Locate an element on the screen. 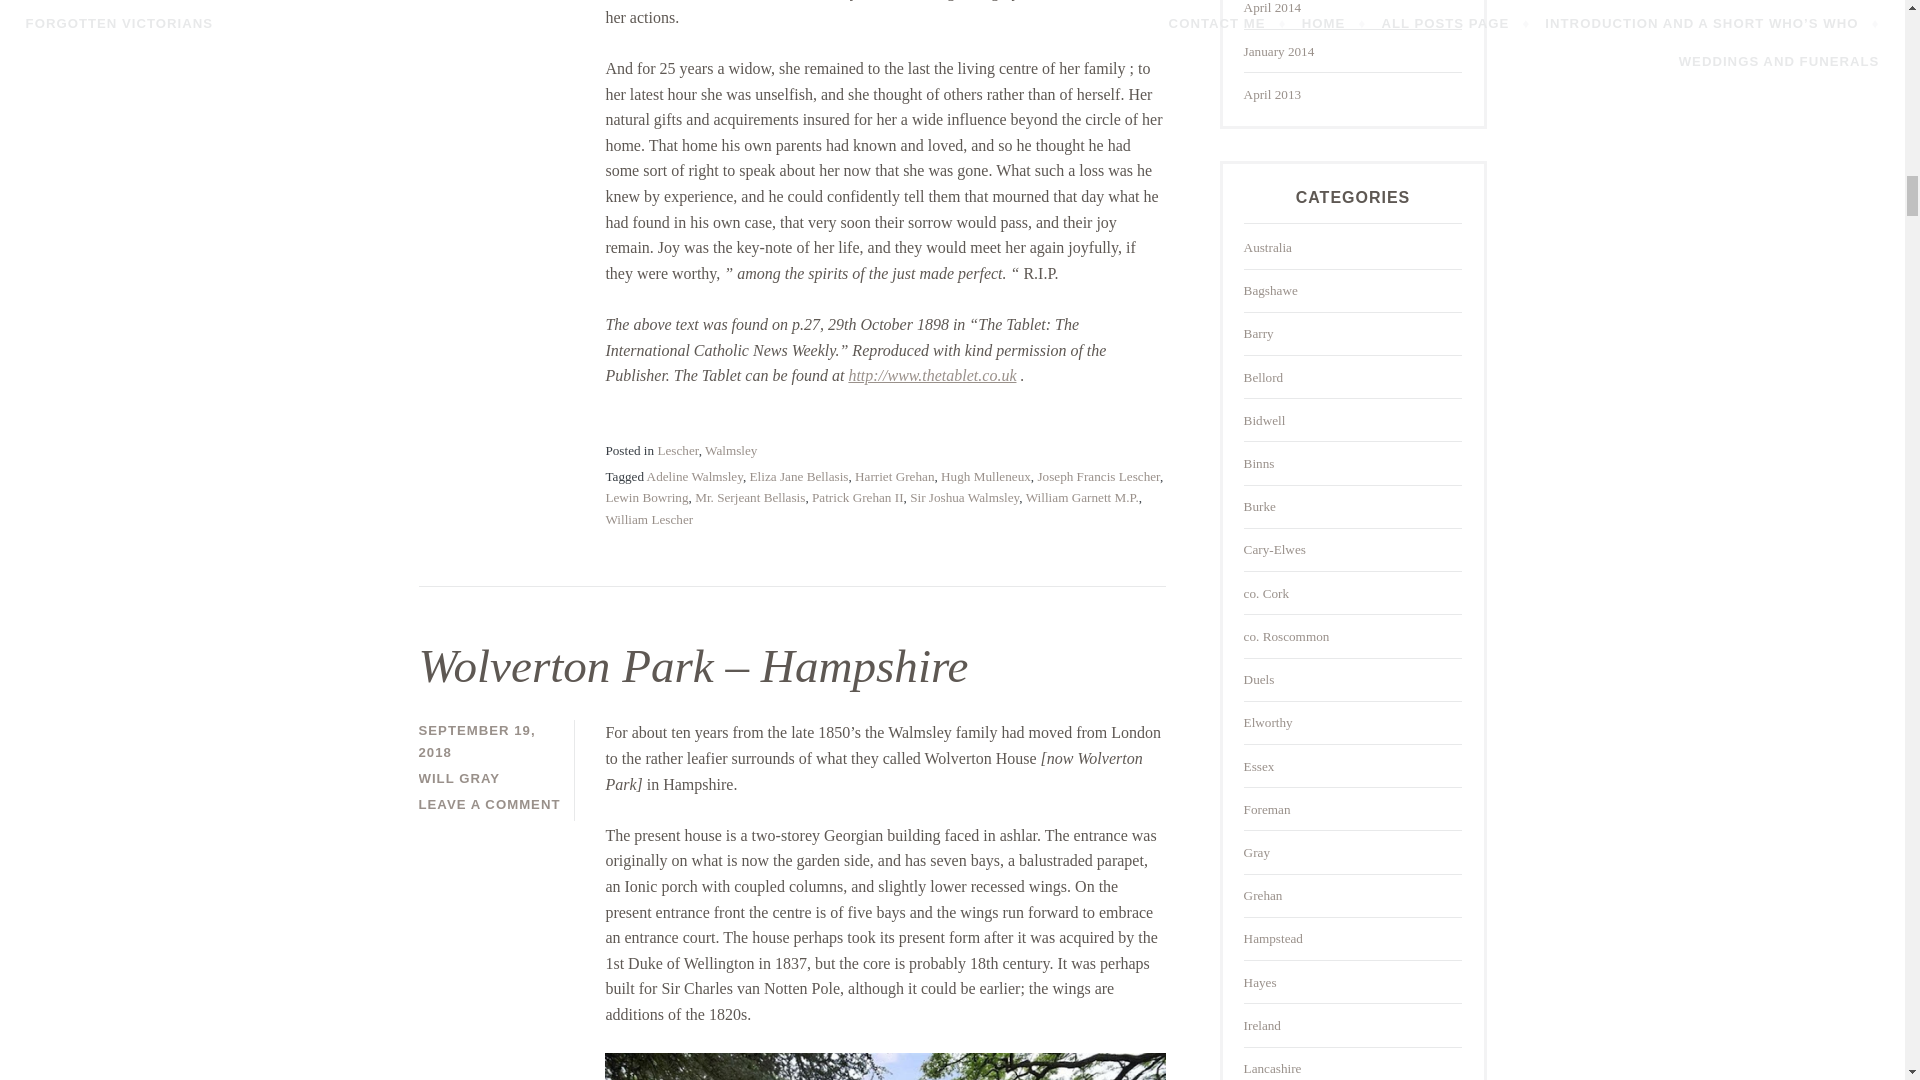 The height and width of the screenshot is (1080, 1920). Joseph Francis Lescher is located at coordinates (1098, 476).